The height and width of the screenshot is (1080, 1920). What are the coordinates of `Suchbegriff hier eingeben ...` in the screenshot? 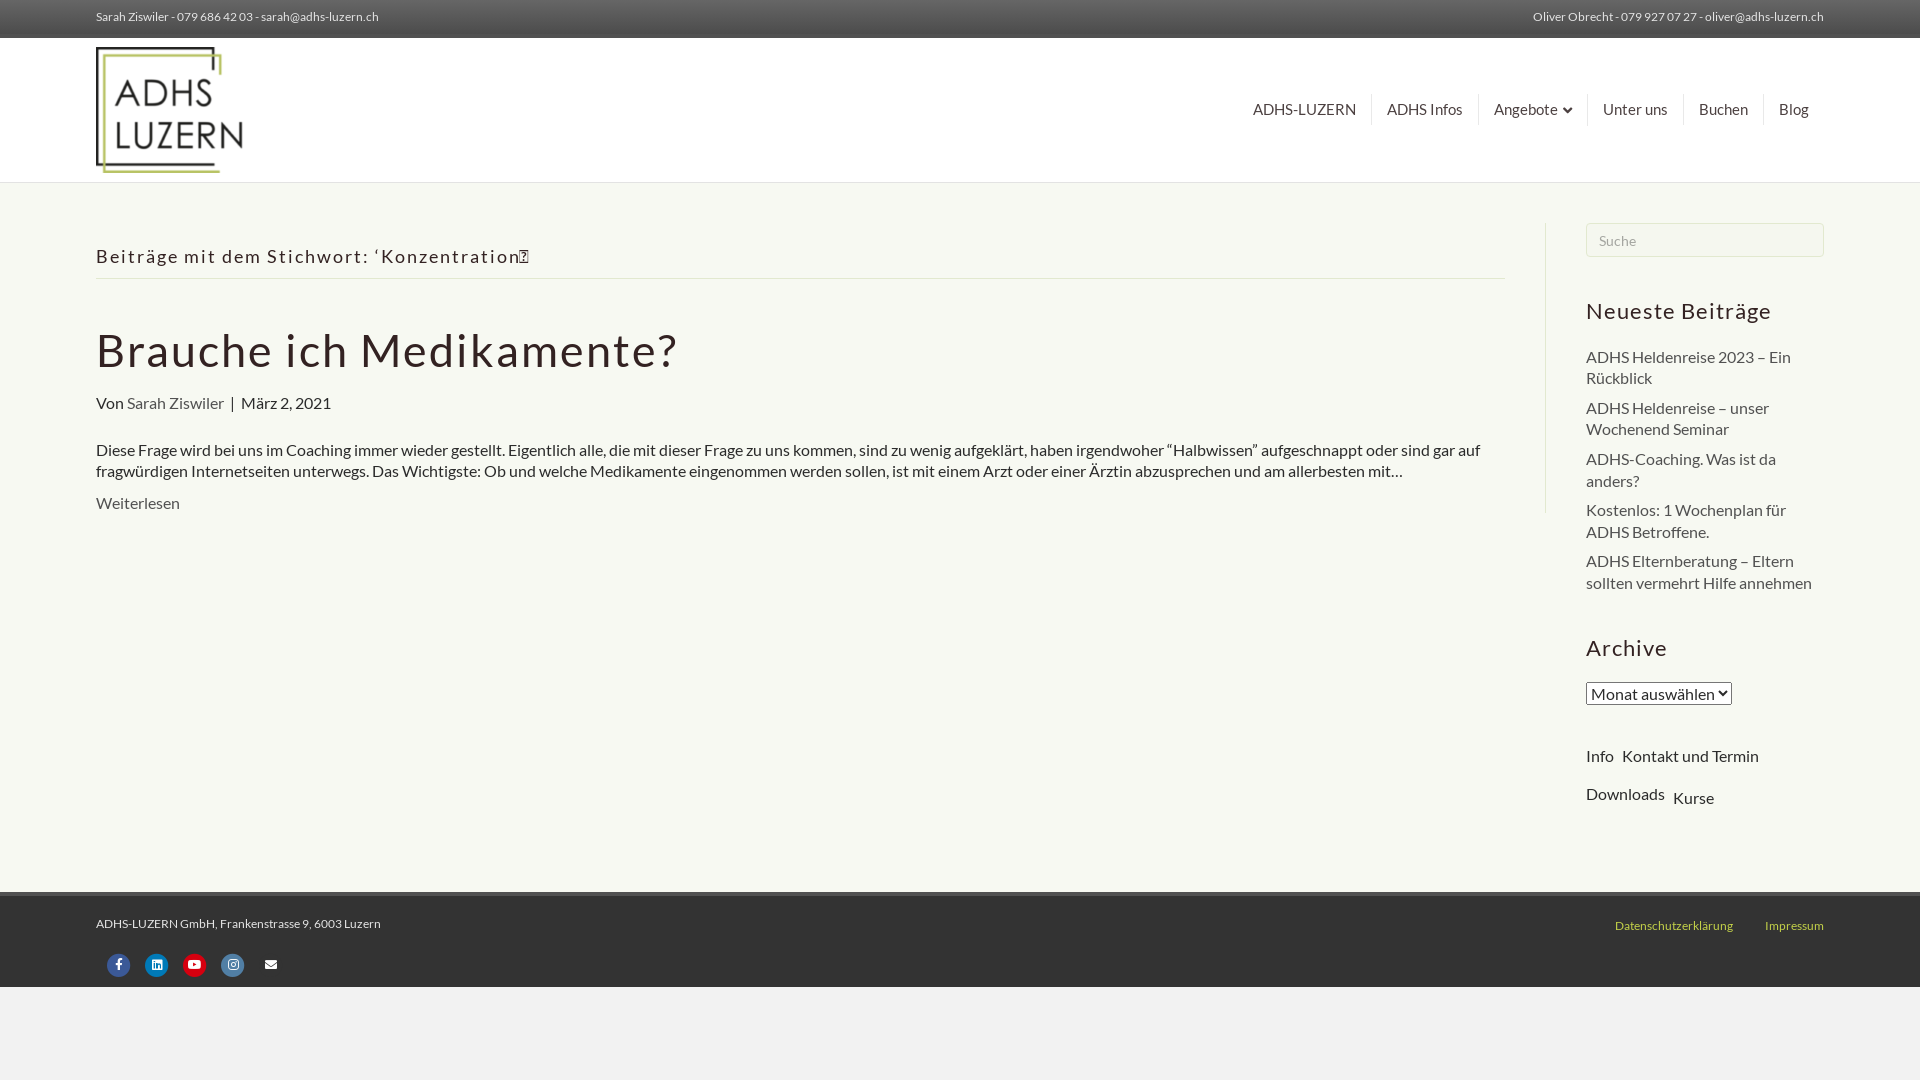 It's located at (1705, 240).